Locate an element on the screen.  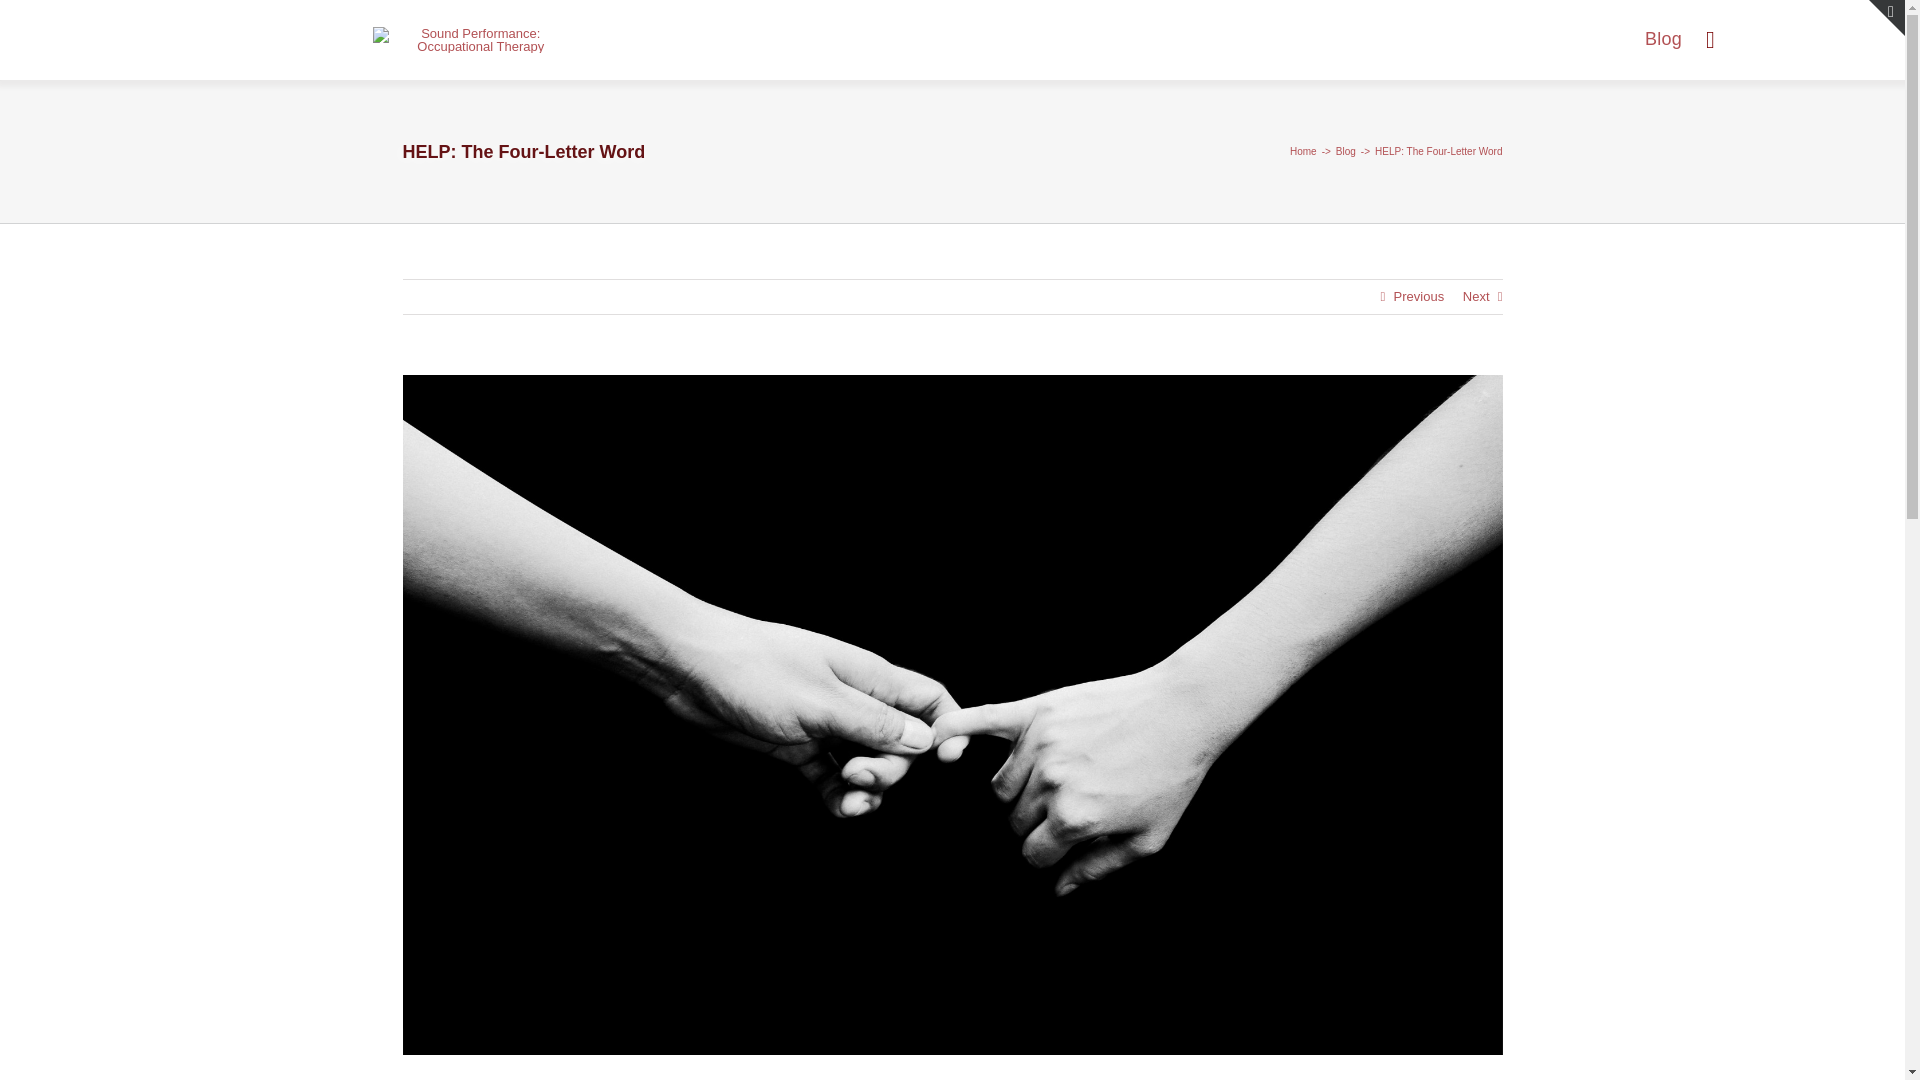
Blog is located at coordinates (1346, 150).